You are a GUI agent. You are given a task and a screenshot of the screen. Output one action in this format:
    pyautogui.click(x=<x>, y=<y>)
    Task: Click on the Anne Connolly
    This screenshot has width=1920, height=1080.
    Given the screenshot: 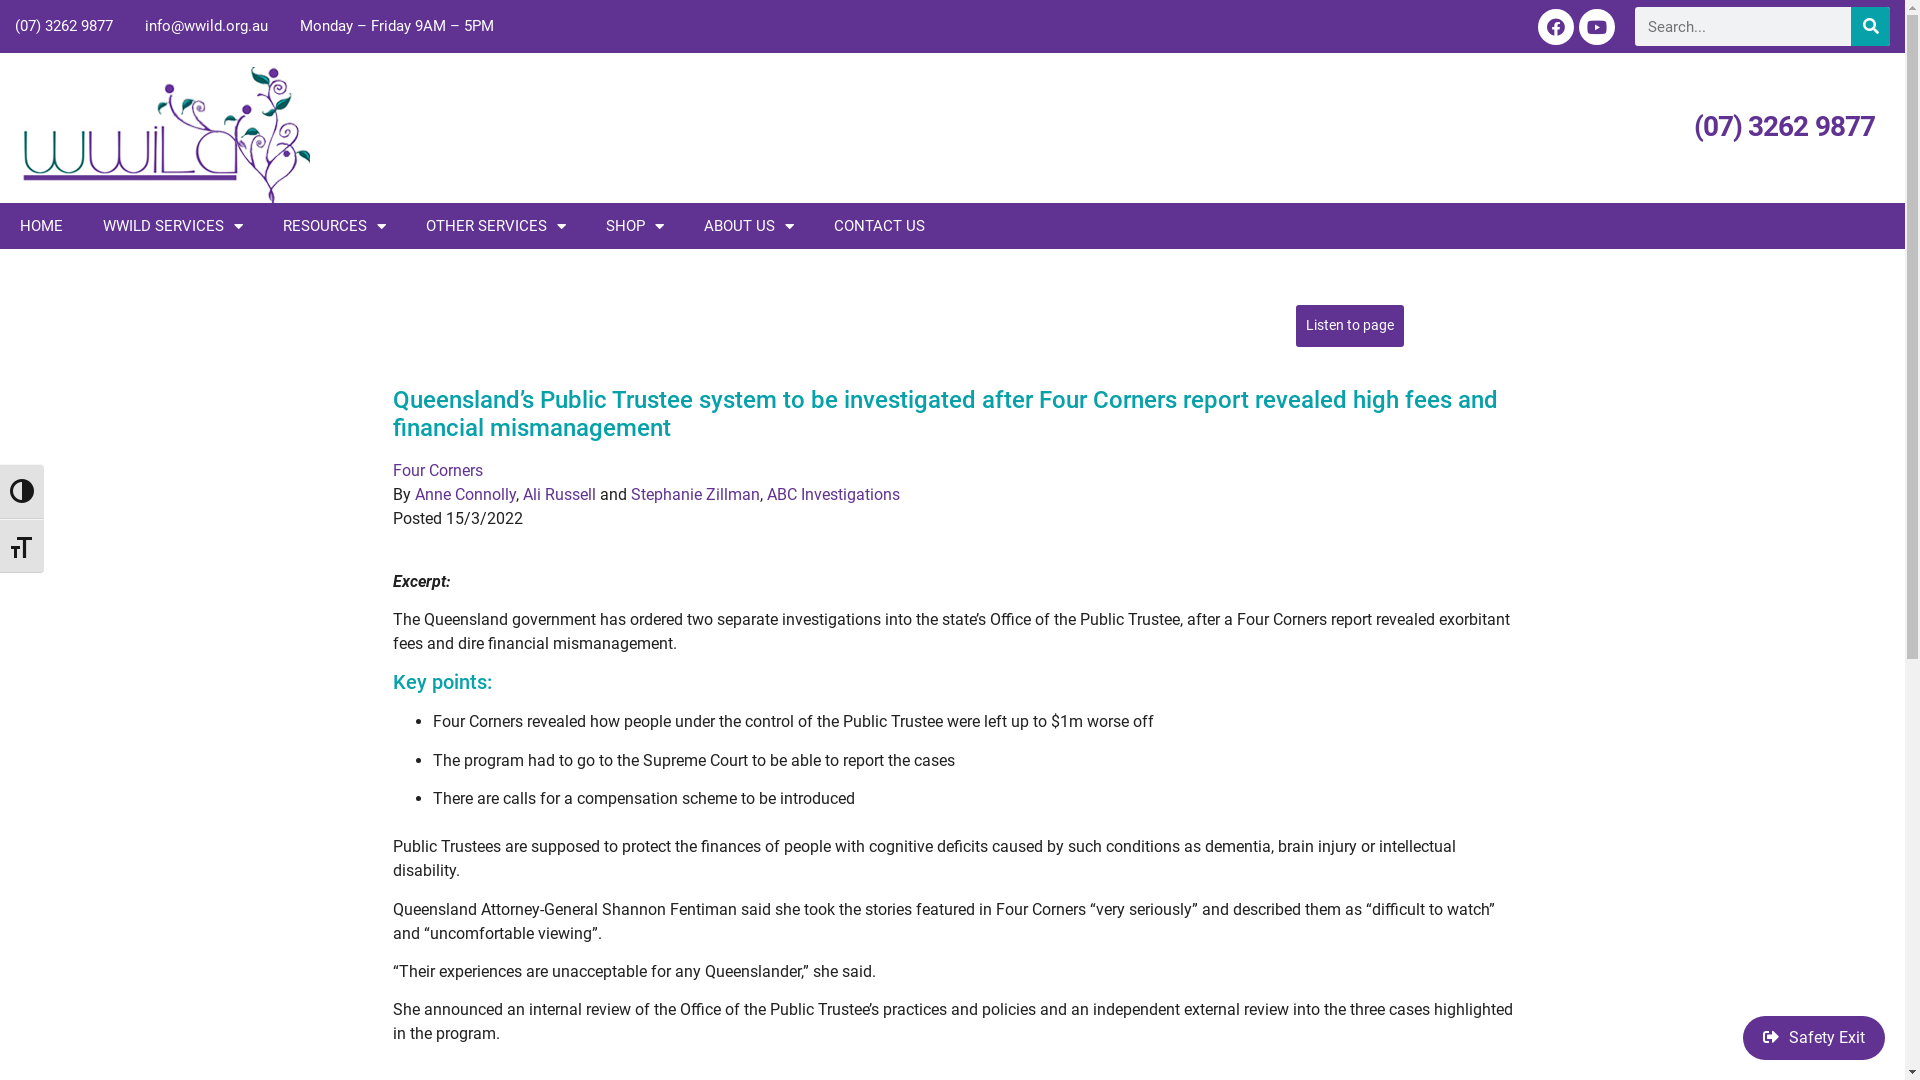 What is the action you would take?
    pyautogui.click(x=464, y=494)
    